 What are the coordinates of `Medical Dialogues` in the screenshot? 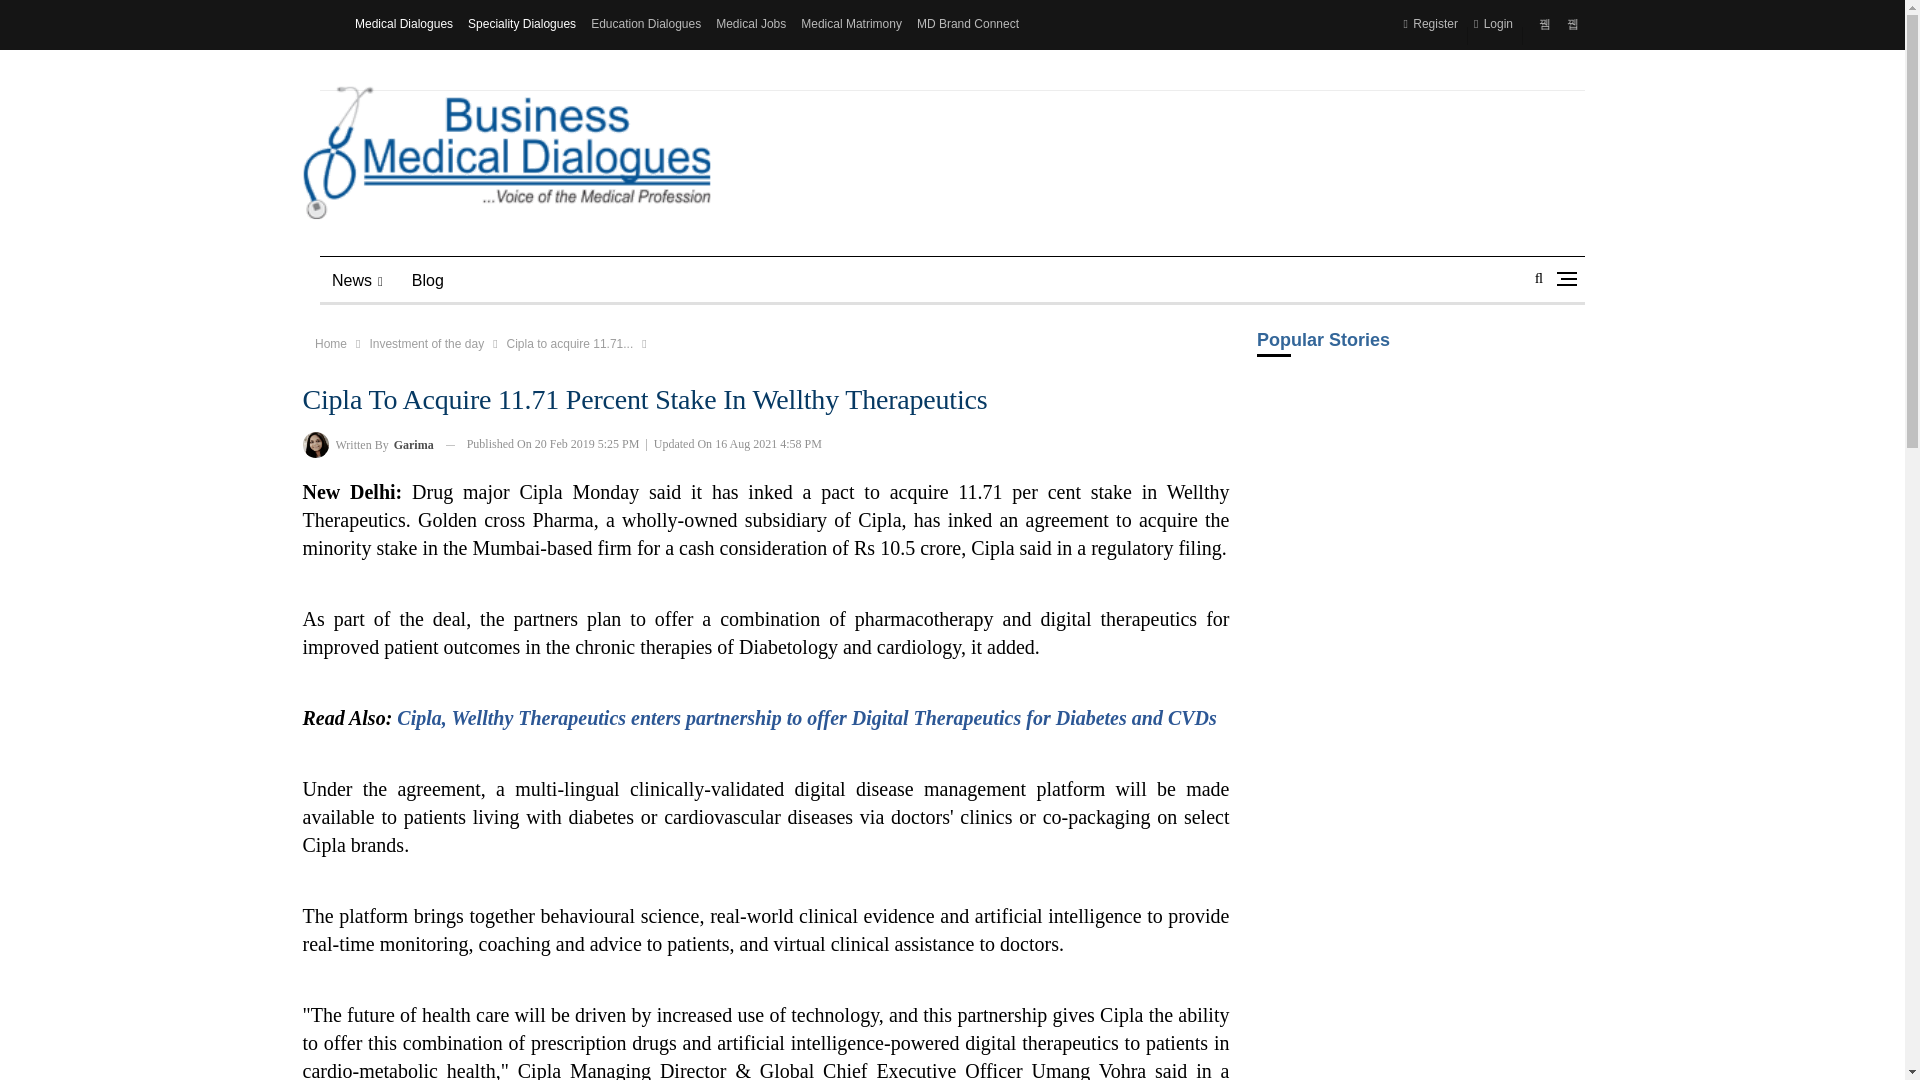 It's located at (404, 24).